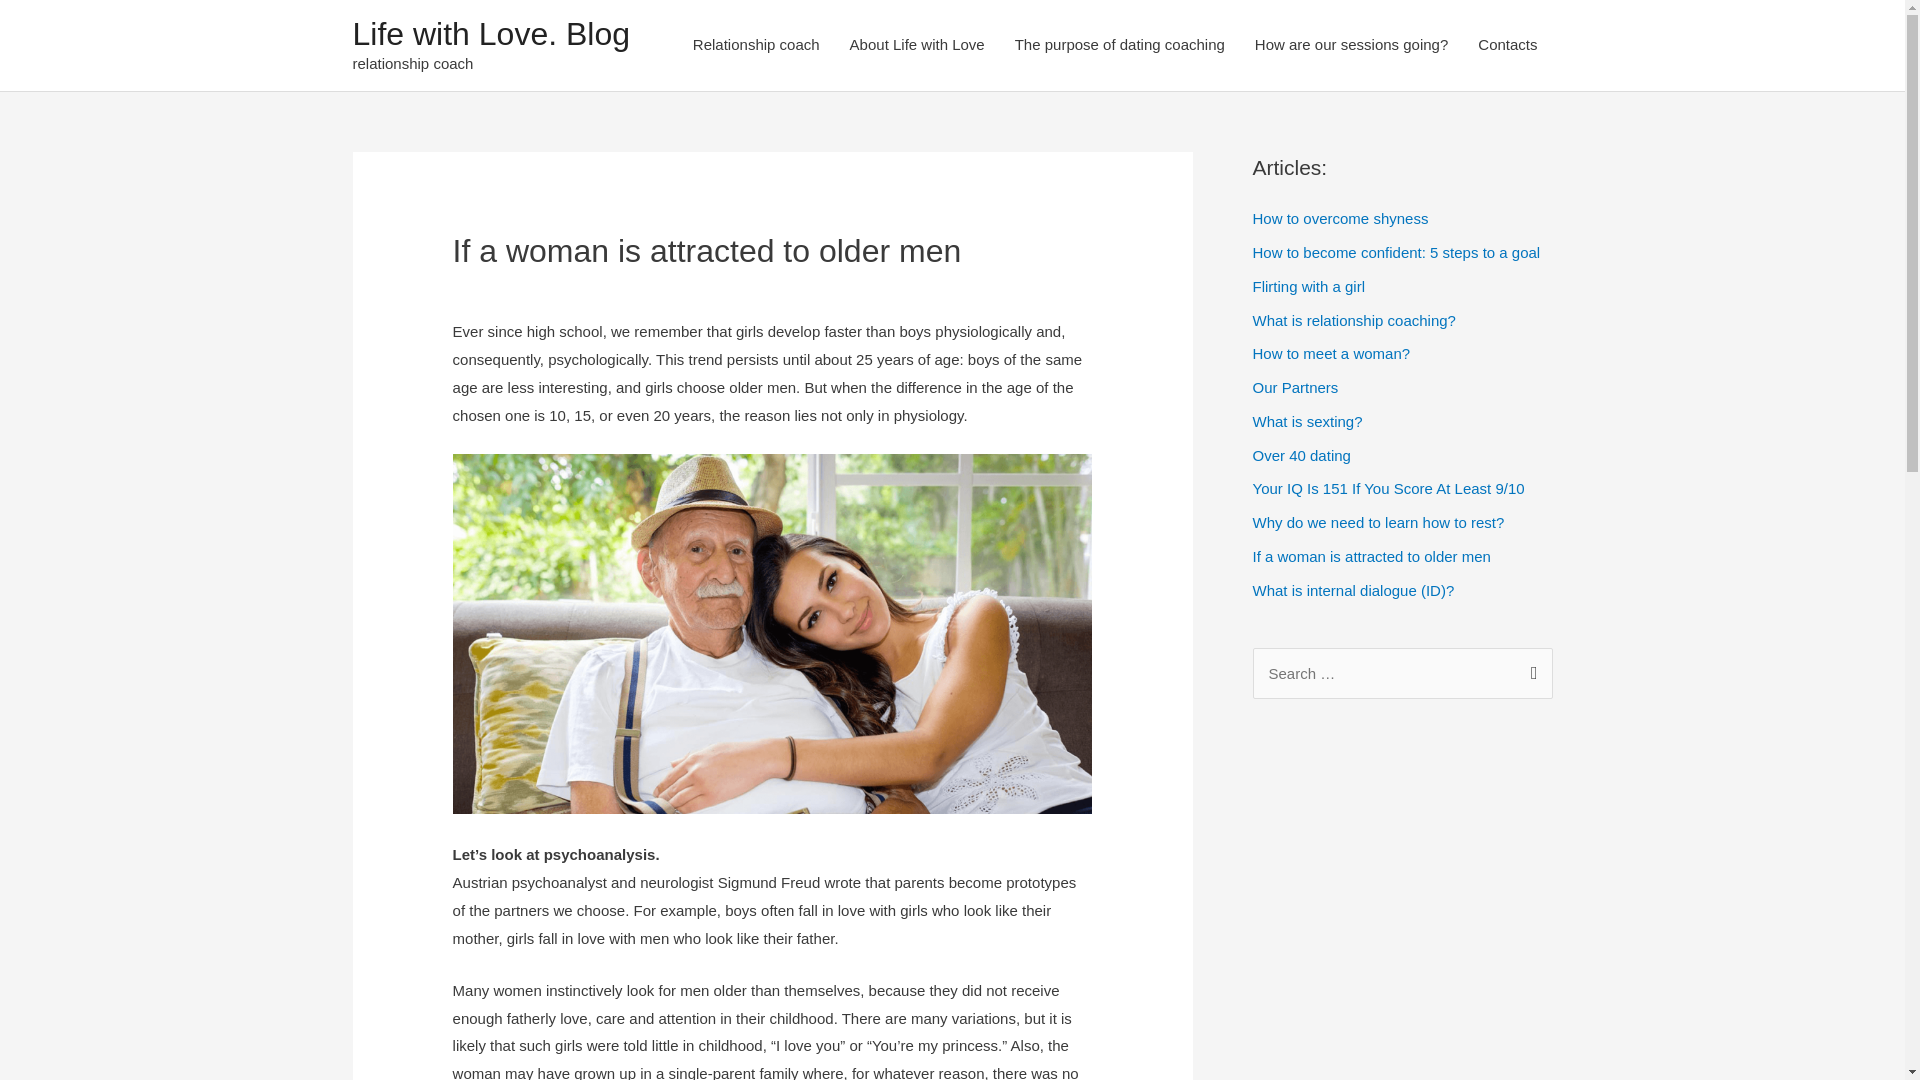 The width and height of the screenshot is (1920, 1080). Describe the element at coordinates (491, 34) in the screenshot. I see `Life with Love. Blog` at that location.